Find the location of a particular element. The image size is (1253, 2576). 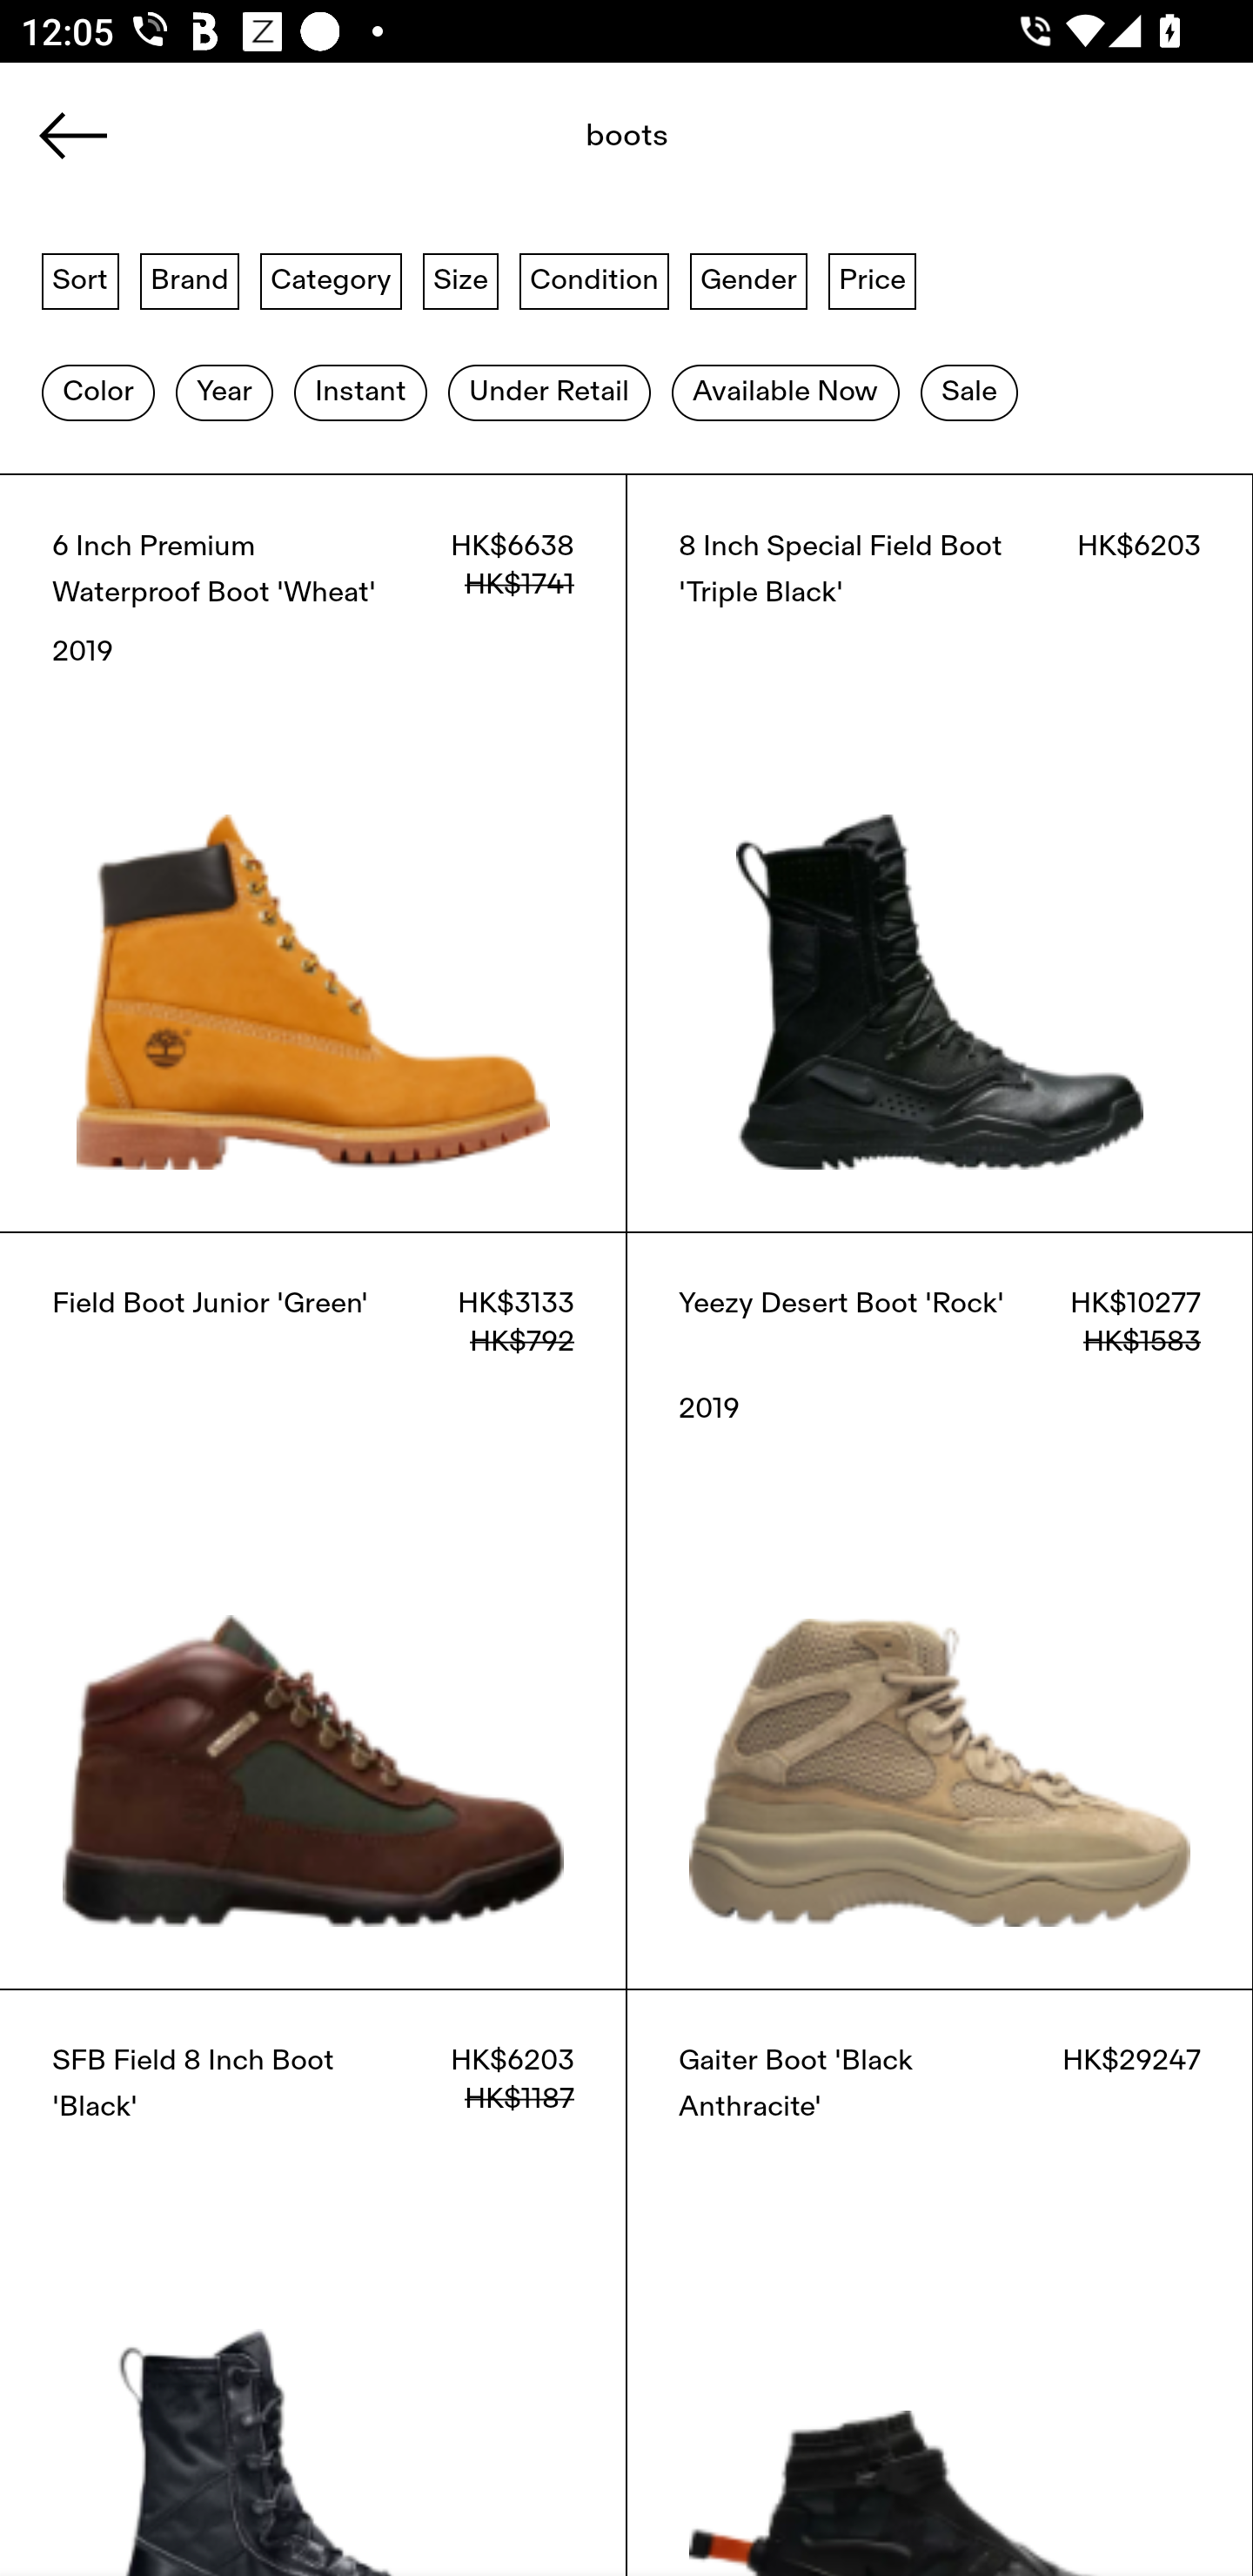

Sale is located at coordinates (969, 392).